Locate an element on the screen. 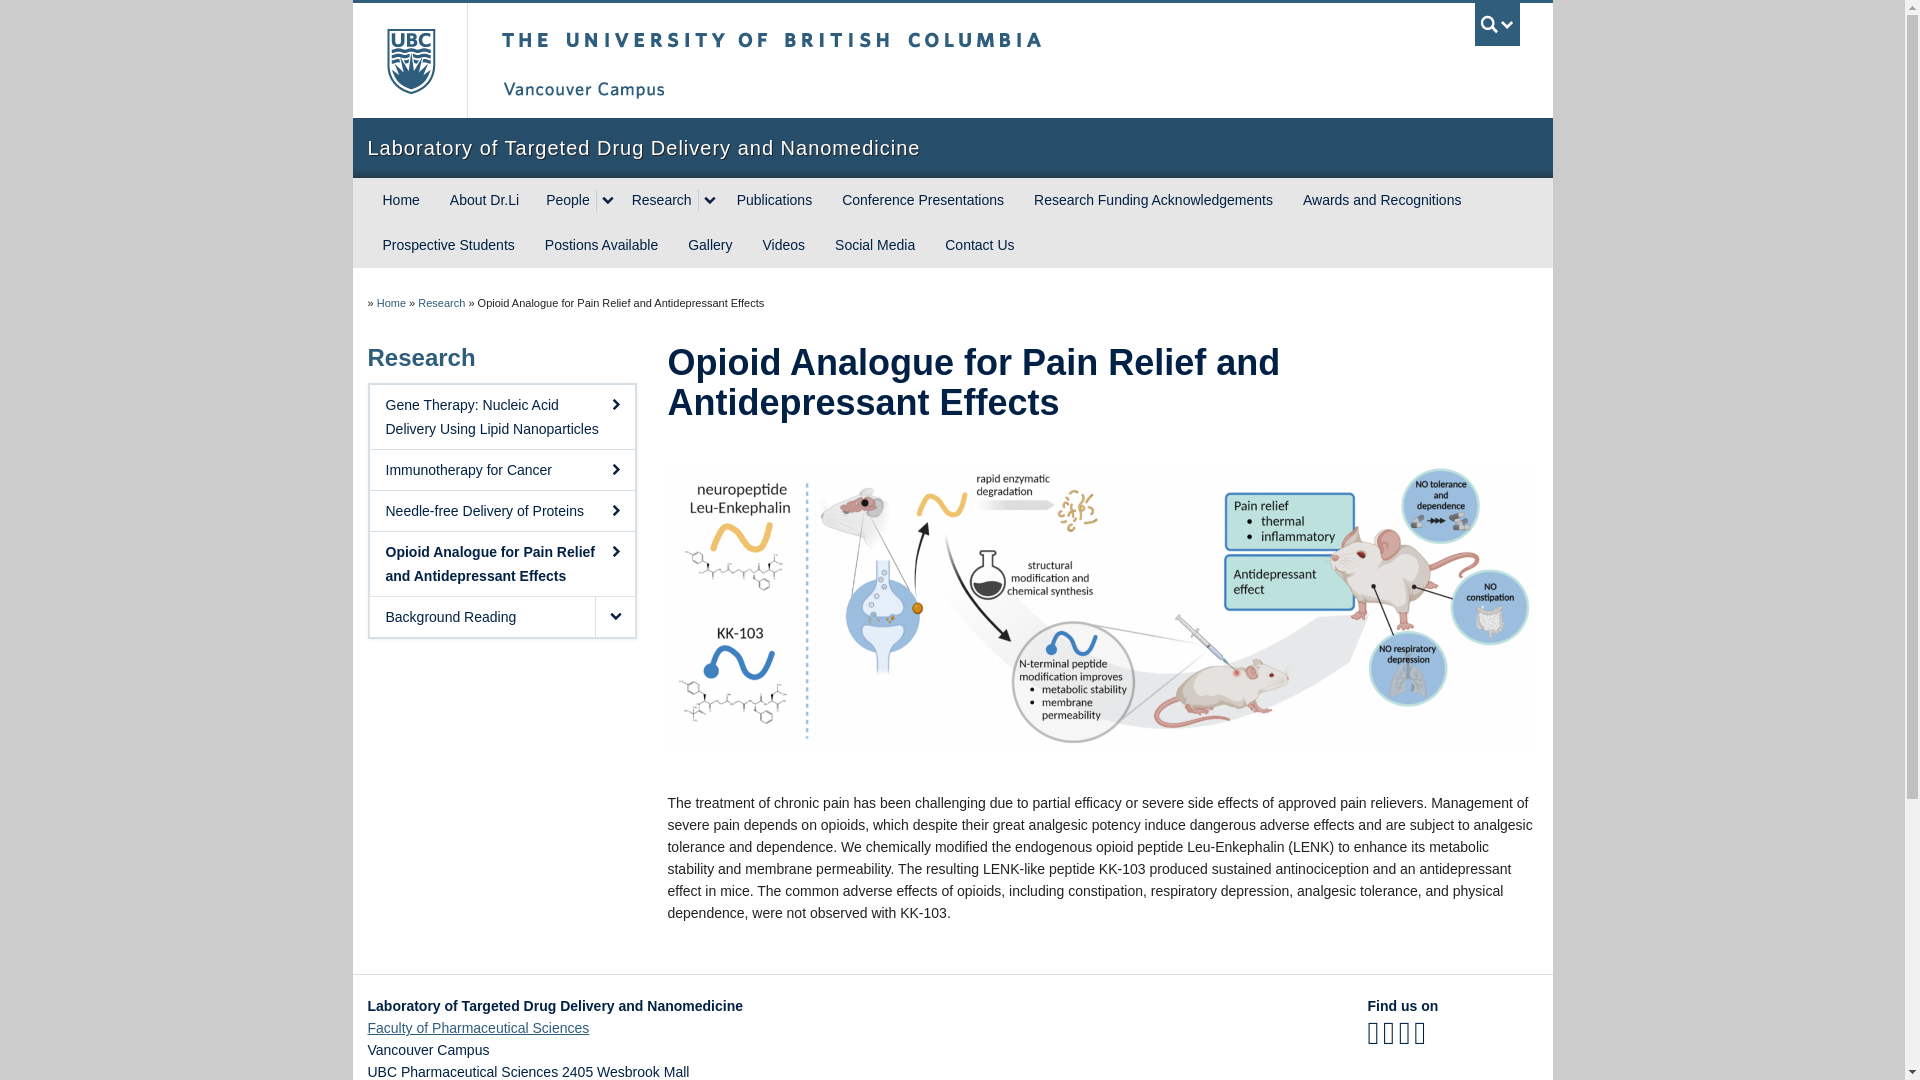  Research is located at coordinates (441, 302).